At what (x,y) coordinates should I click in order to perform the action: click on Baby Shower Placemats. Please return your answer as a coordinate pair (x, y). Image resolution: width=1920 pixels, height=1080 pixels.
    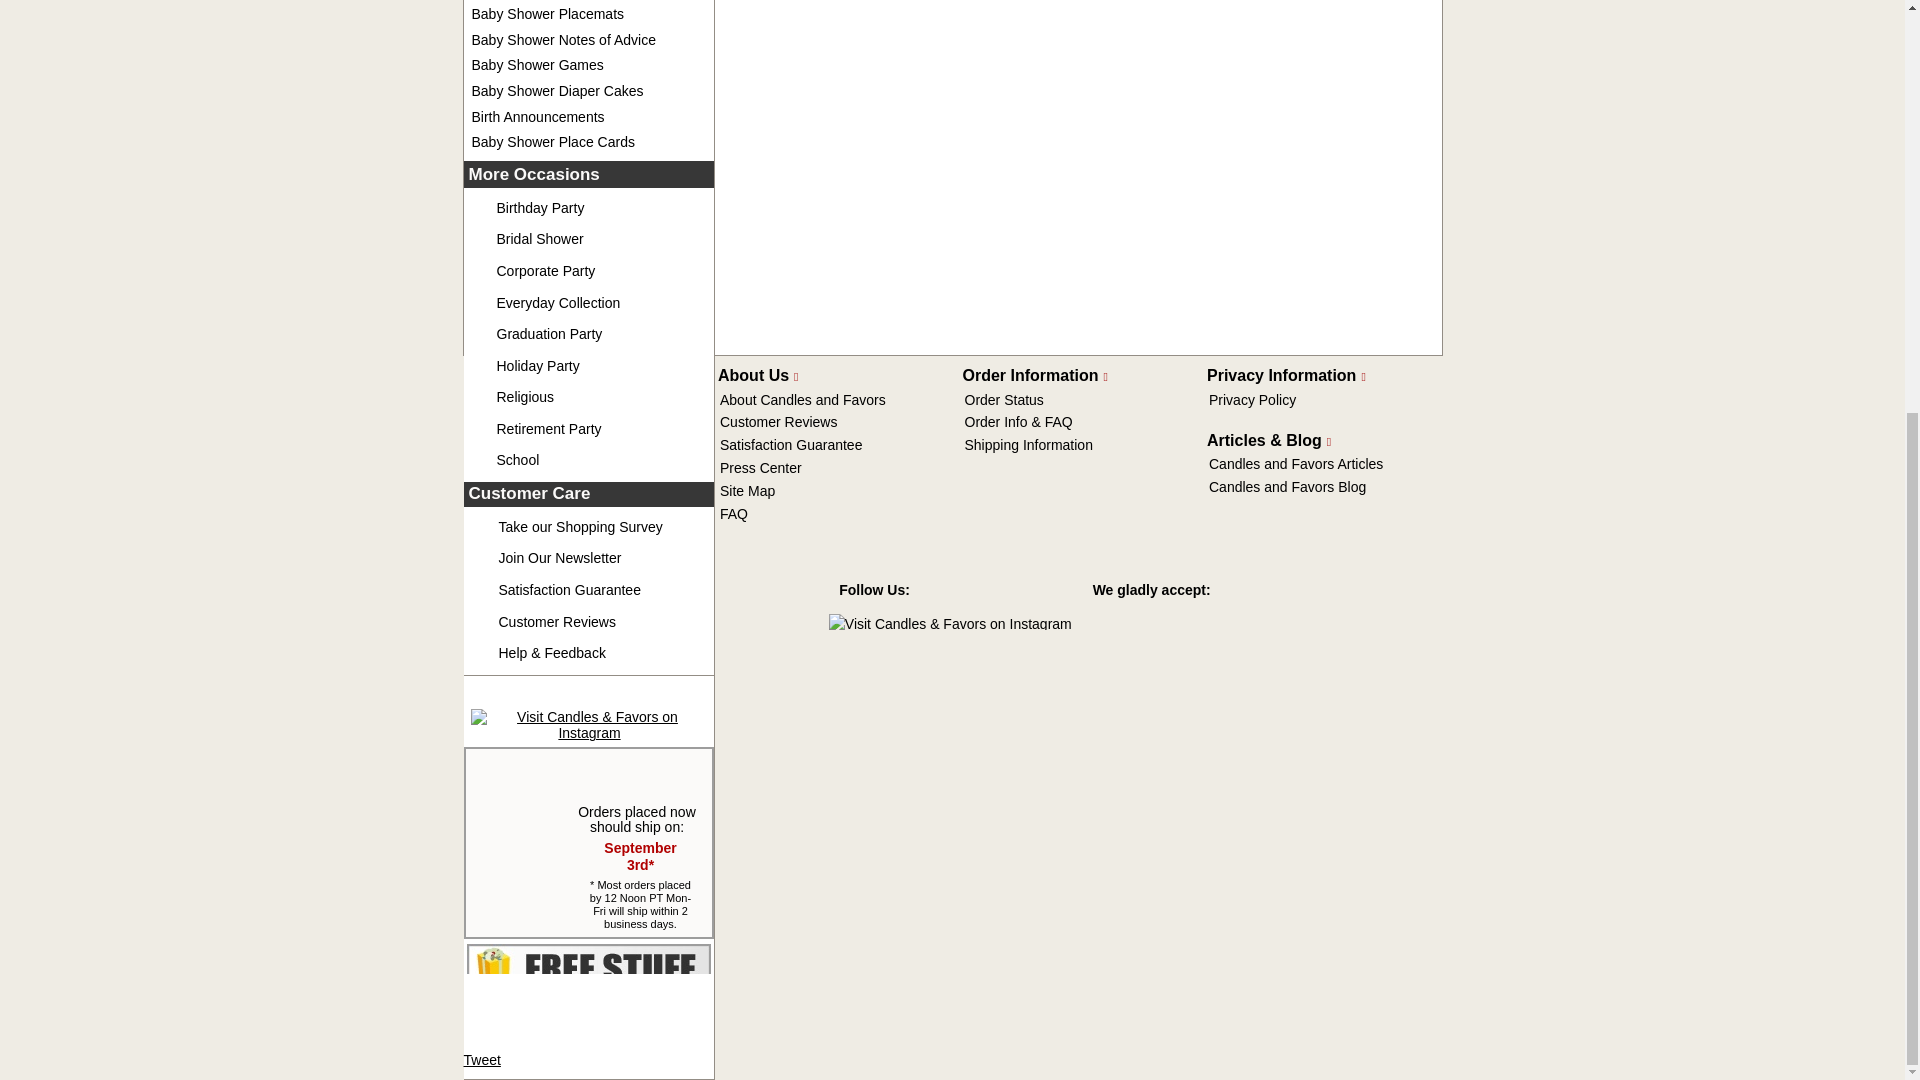
    Looking at the image, I should click on (548, 14).